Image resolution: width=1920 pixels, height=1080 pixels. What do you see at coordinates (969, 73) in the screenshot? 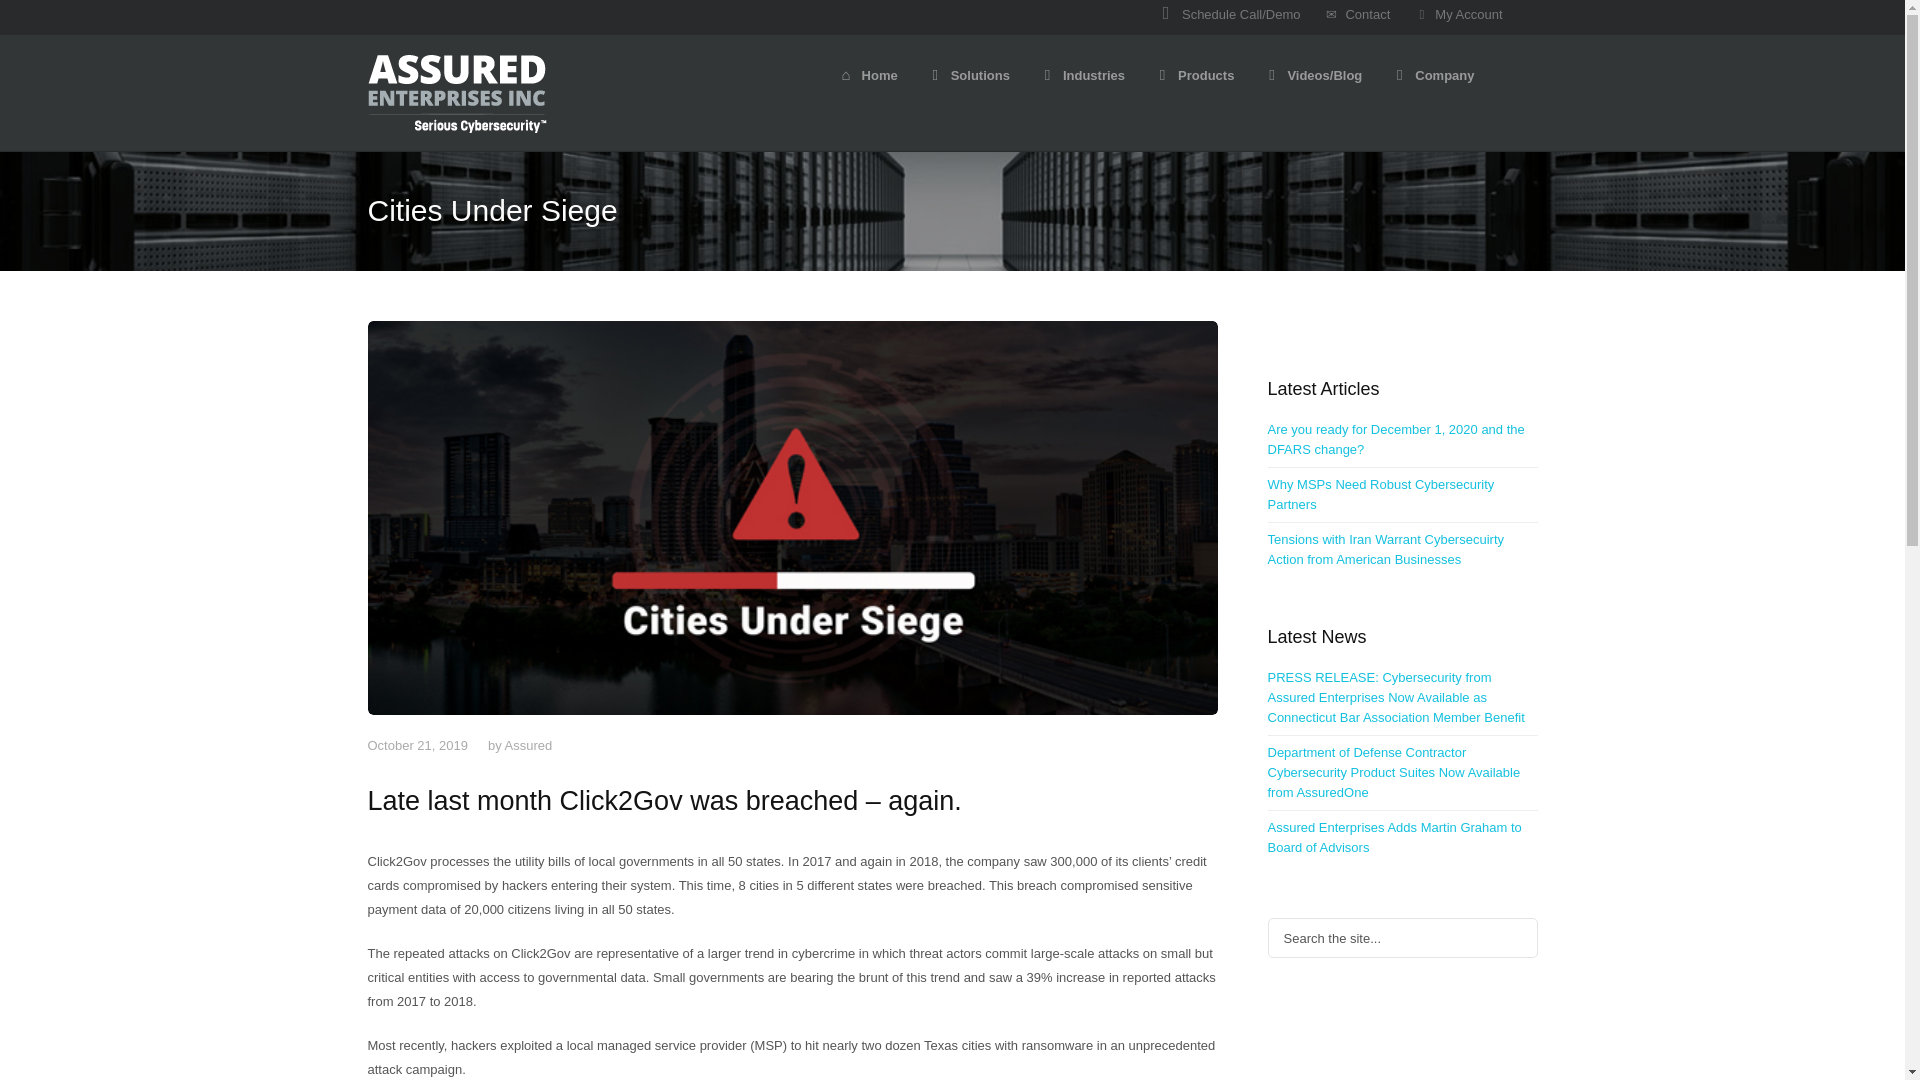
I see `Solutions` at bounding box center [969, 73].